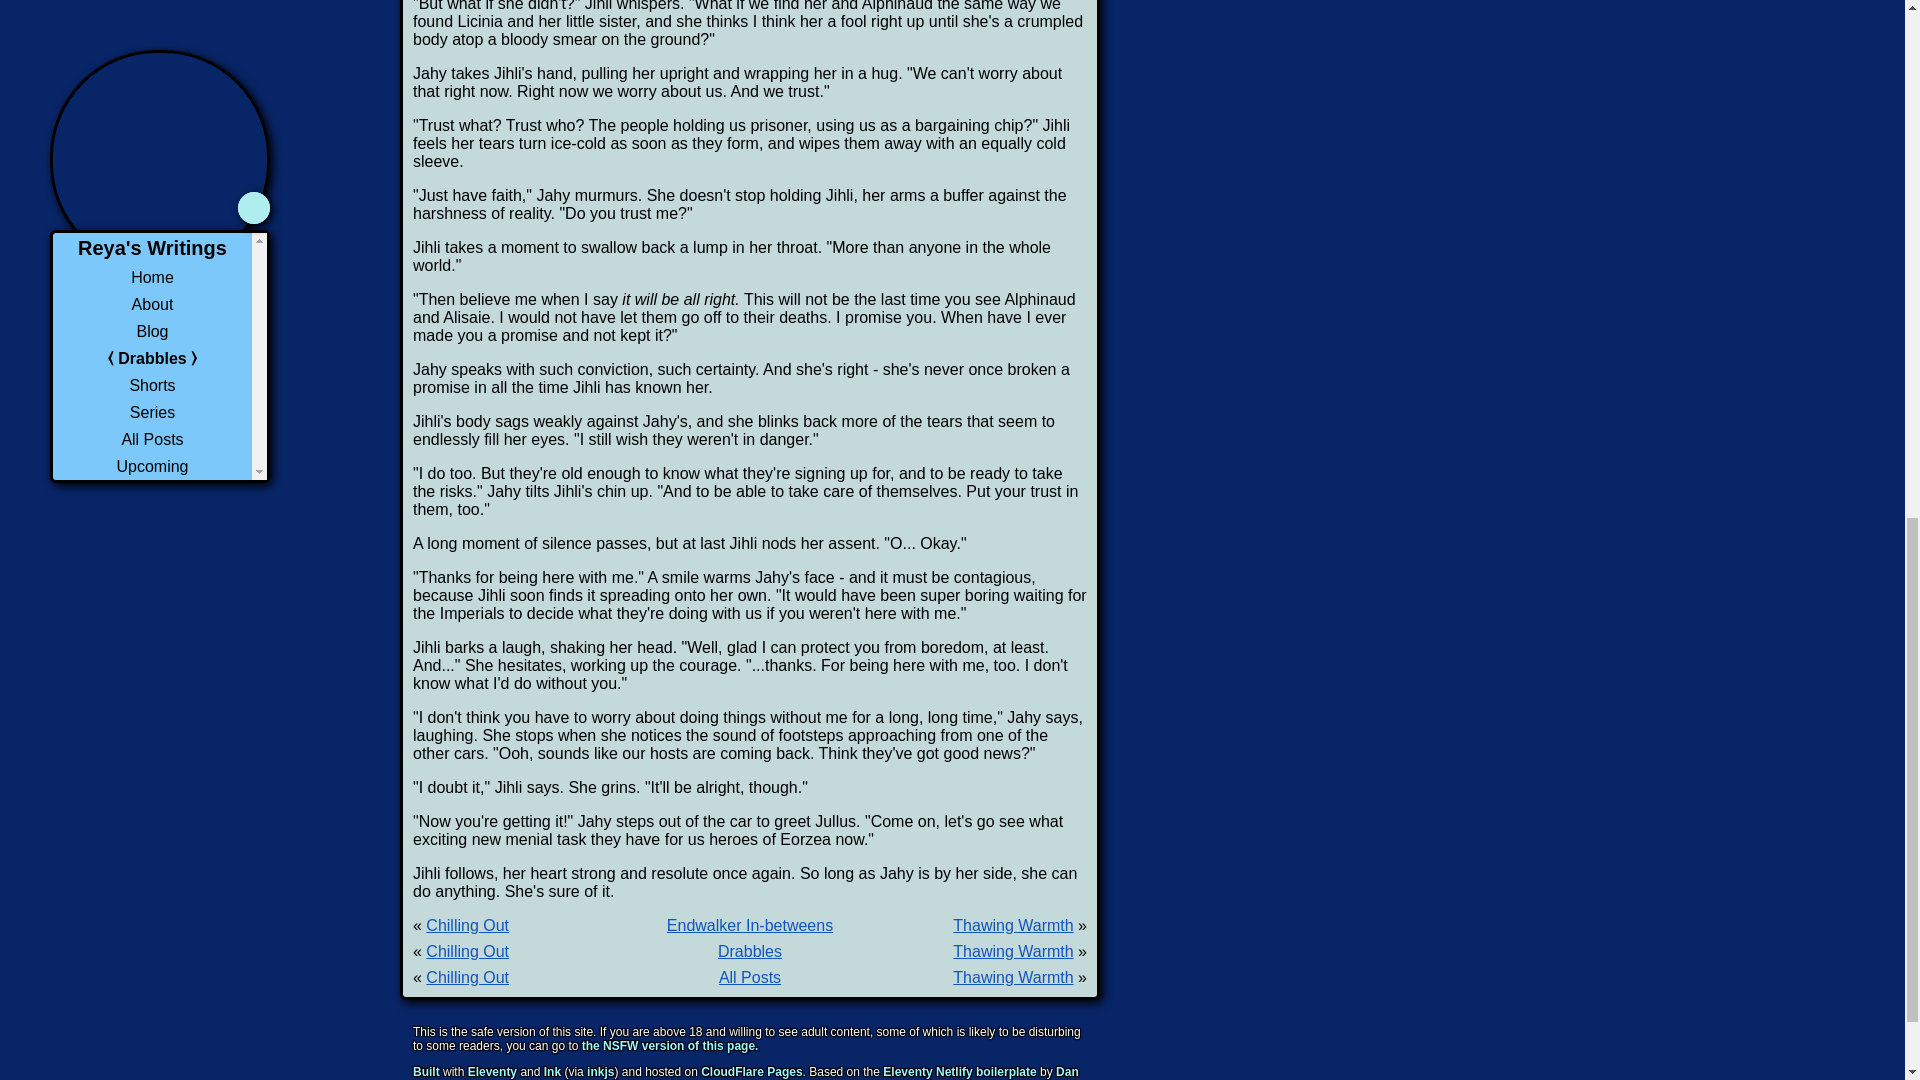 The width and height of the screenshot is (1920, 1080). What do you see at coordinates (1012, 951) in the screenshot?
I see `Thawing Warmth` at bounding box center [1012, 951].